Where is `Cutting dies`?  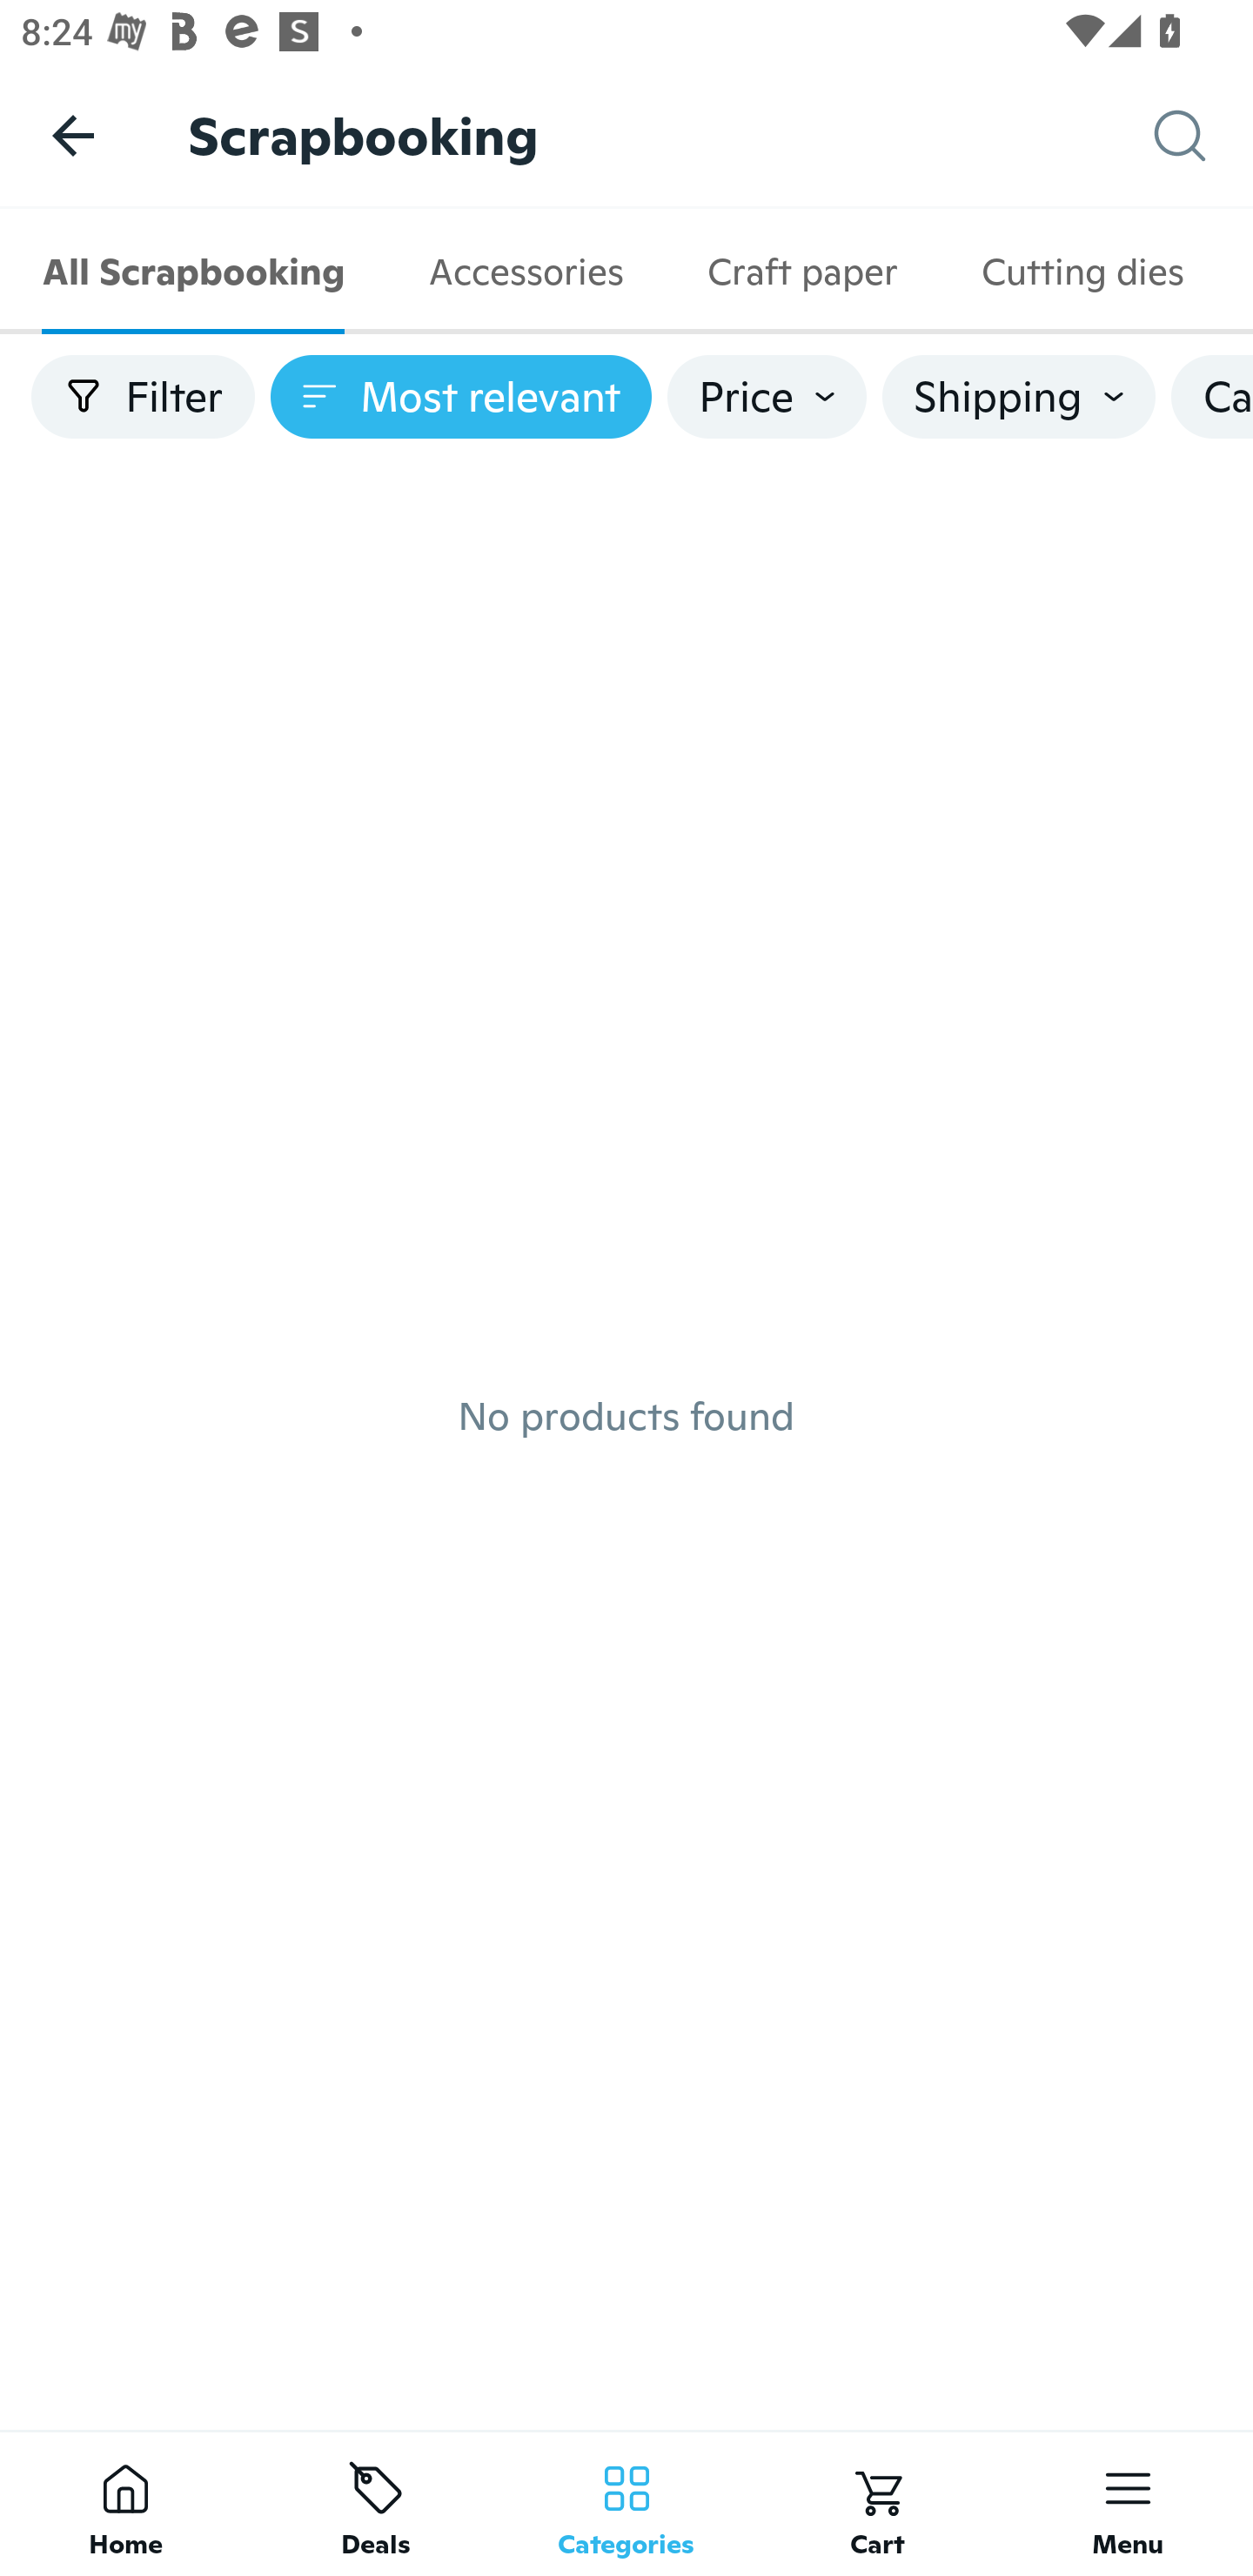 Cutting dies is located at coordinates (1082, 272).